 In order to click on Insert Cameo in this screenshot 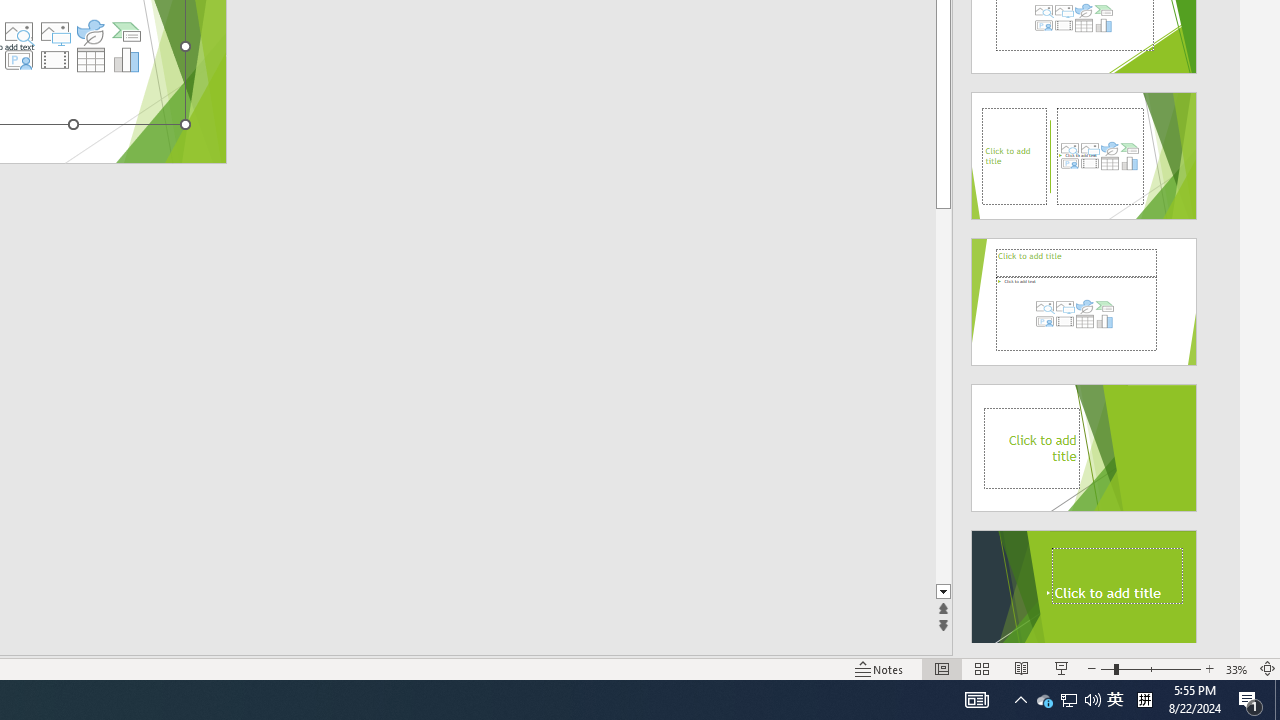, I will do `click(18, 60)`.